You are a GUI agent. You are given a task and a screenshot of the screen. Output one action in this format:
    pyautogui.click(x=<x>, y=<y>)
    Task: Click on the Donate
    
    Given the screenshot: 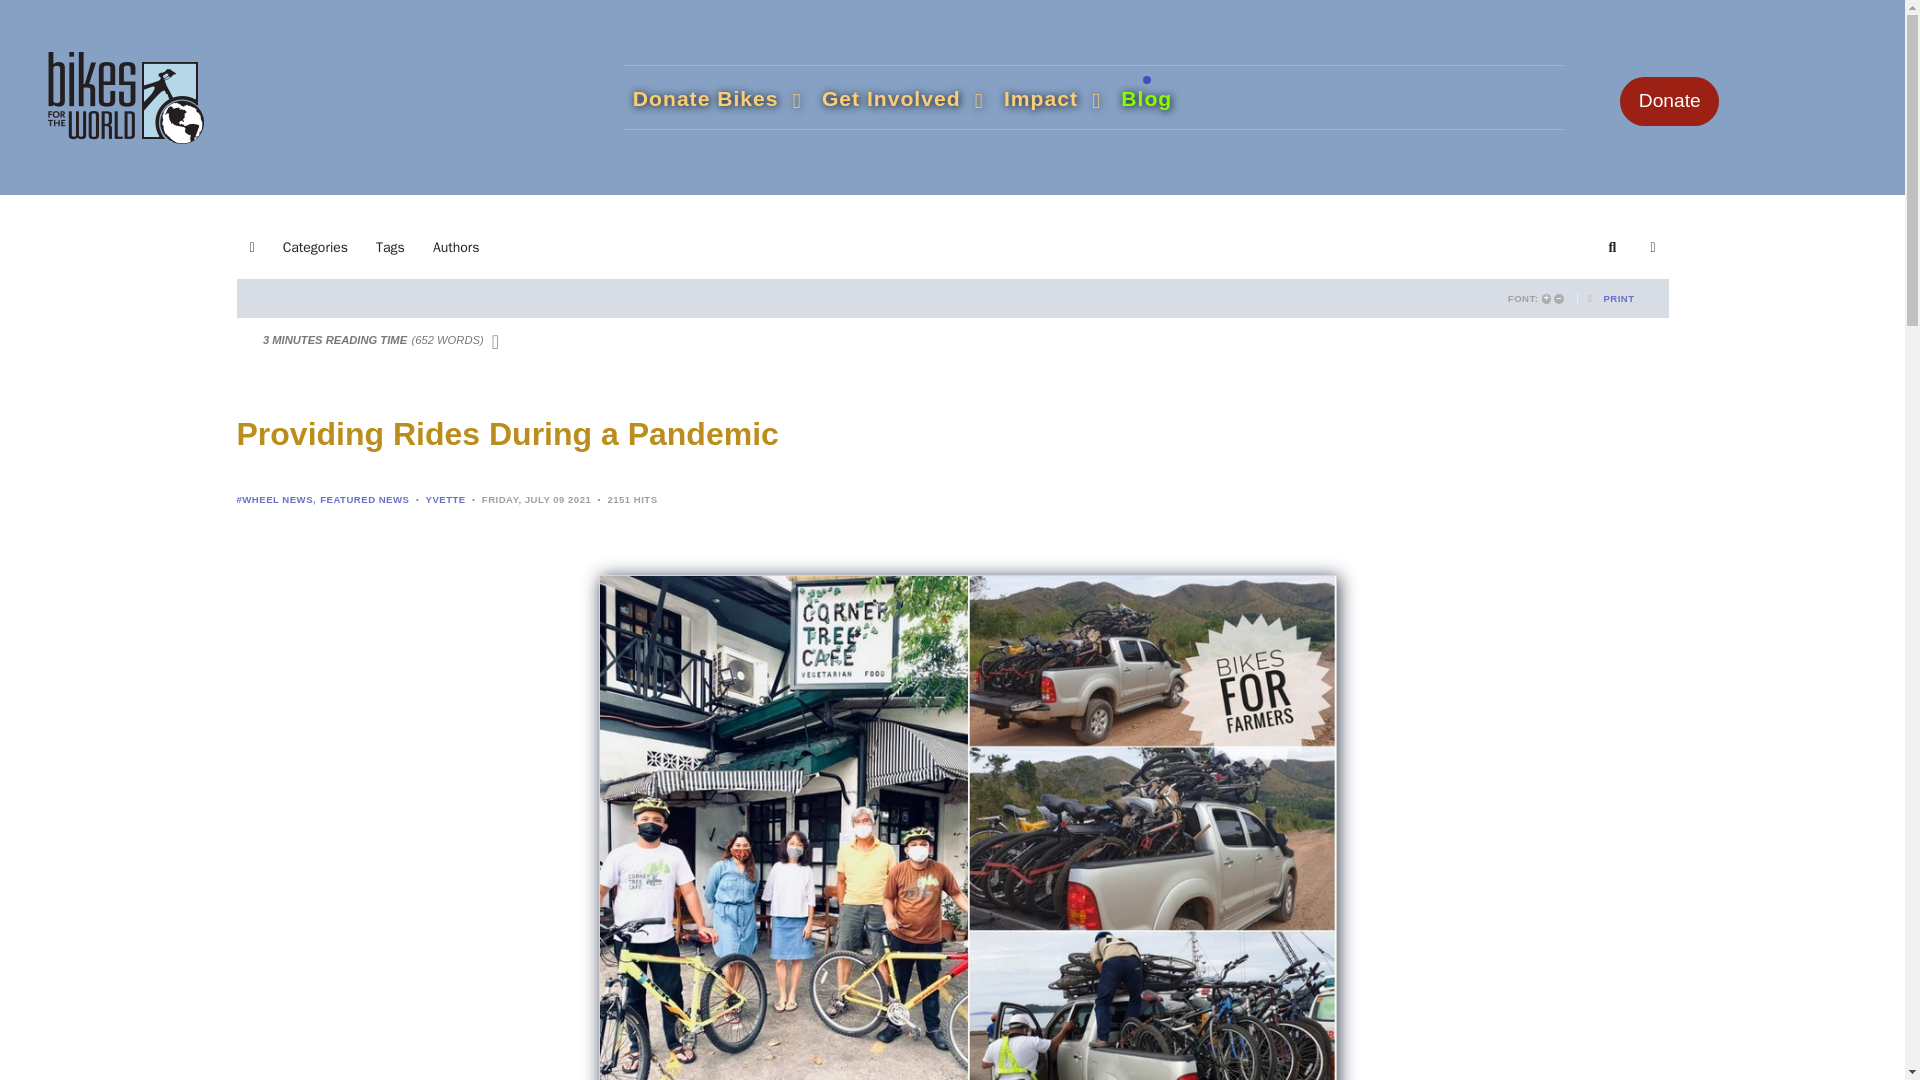 What is the action you would take?
    pyautogui.click(x=1670, y=100)
    